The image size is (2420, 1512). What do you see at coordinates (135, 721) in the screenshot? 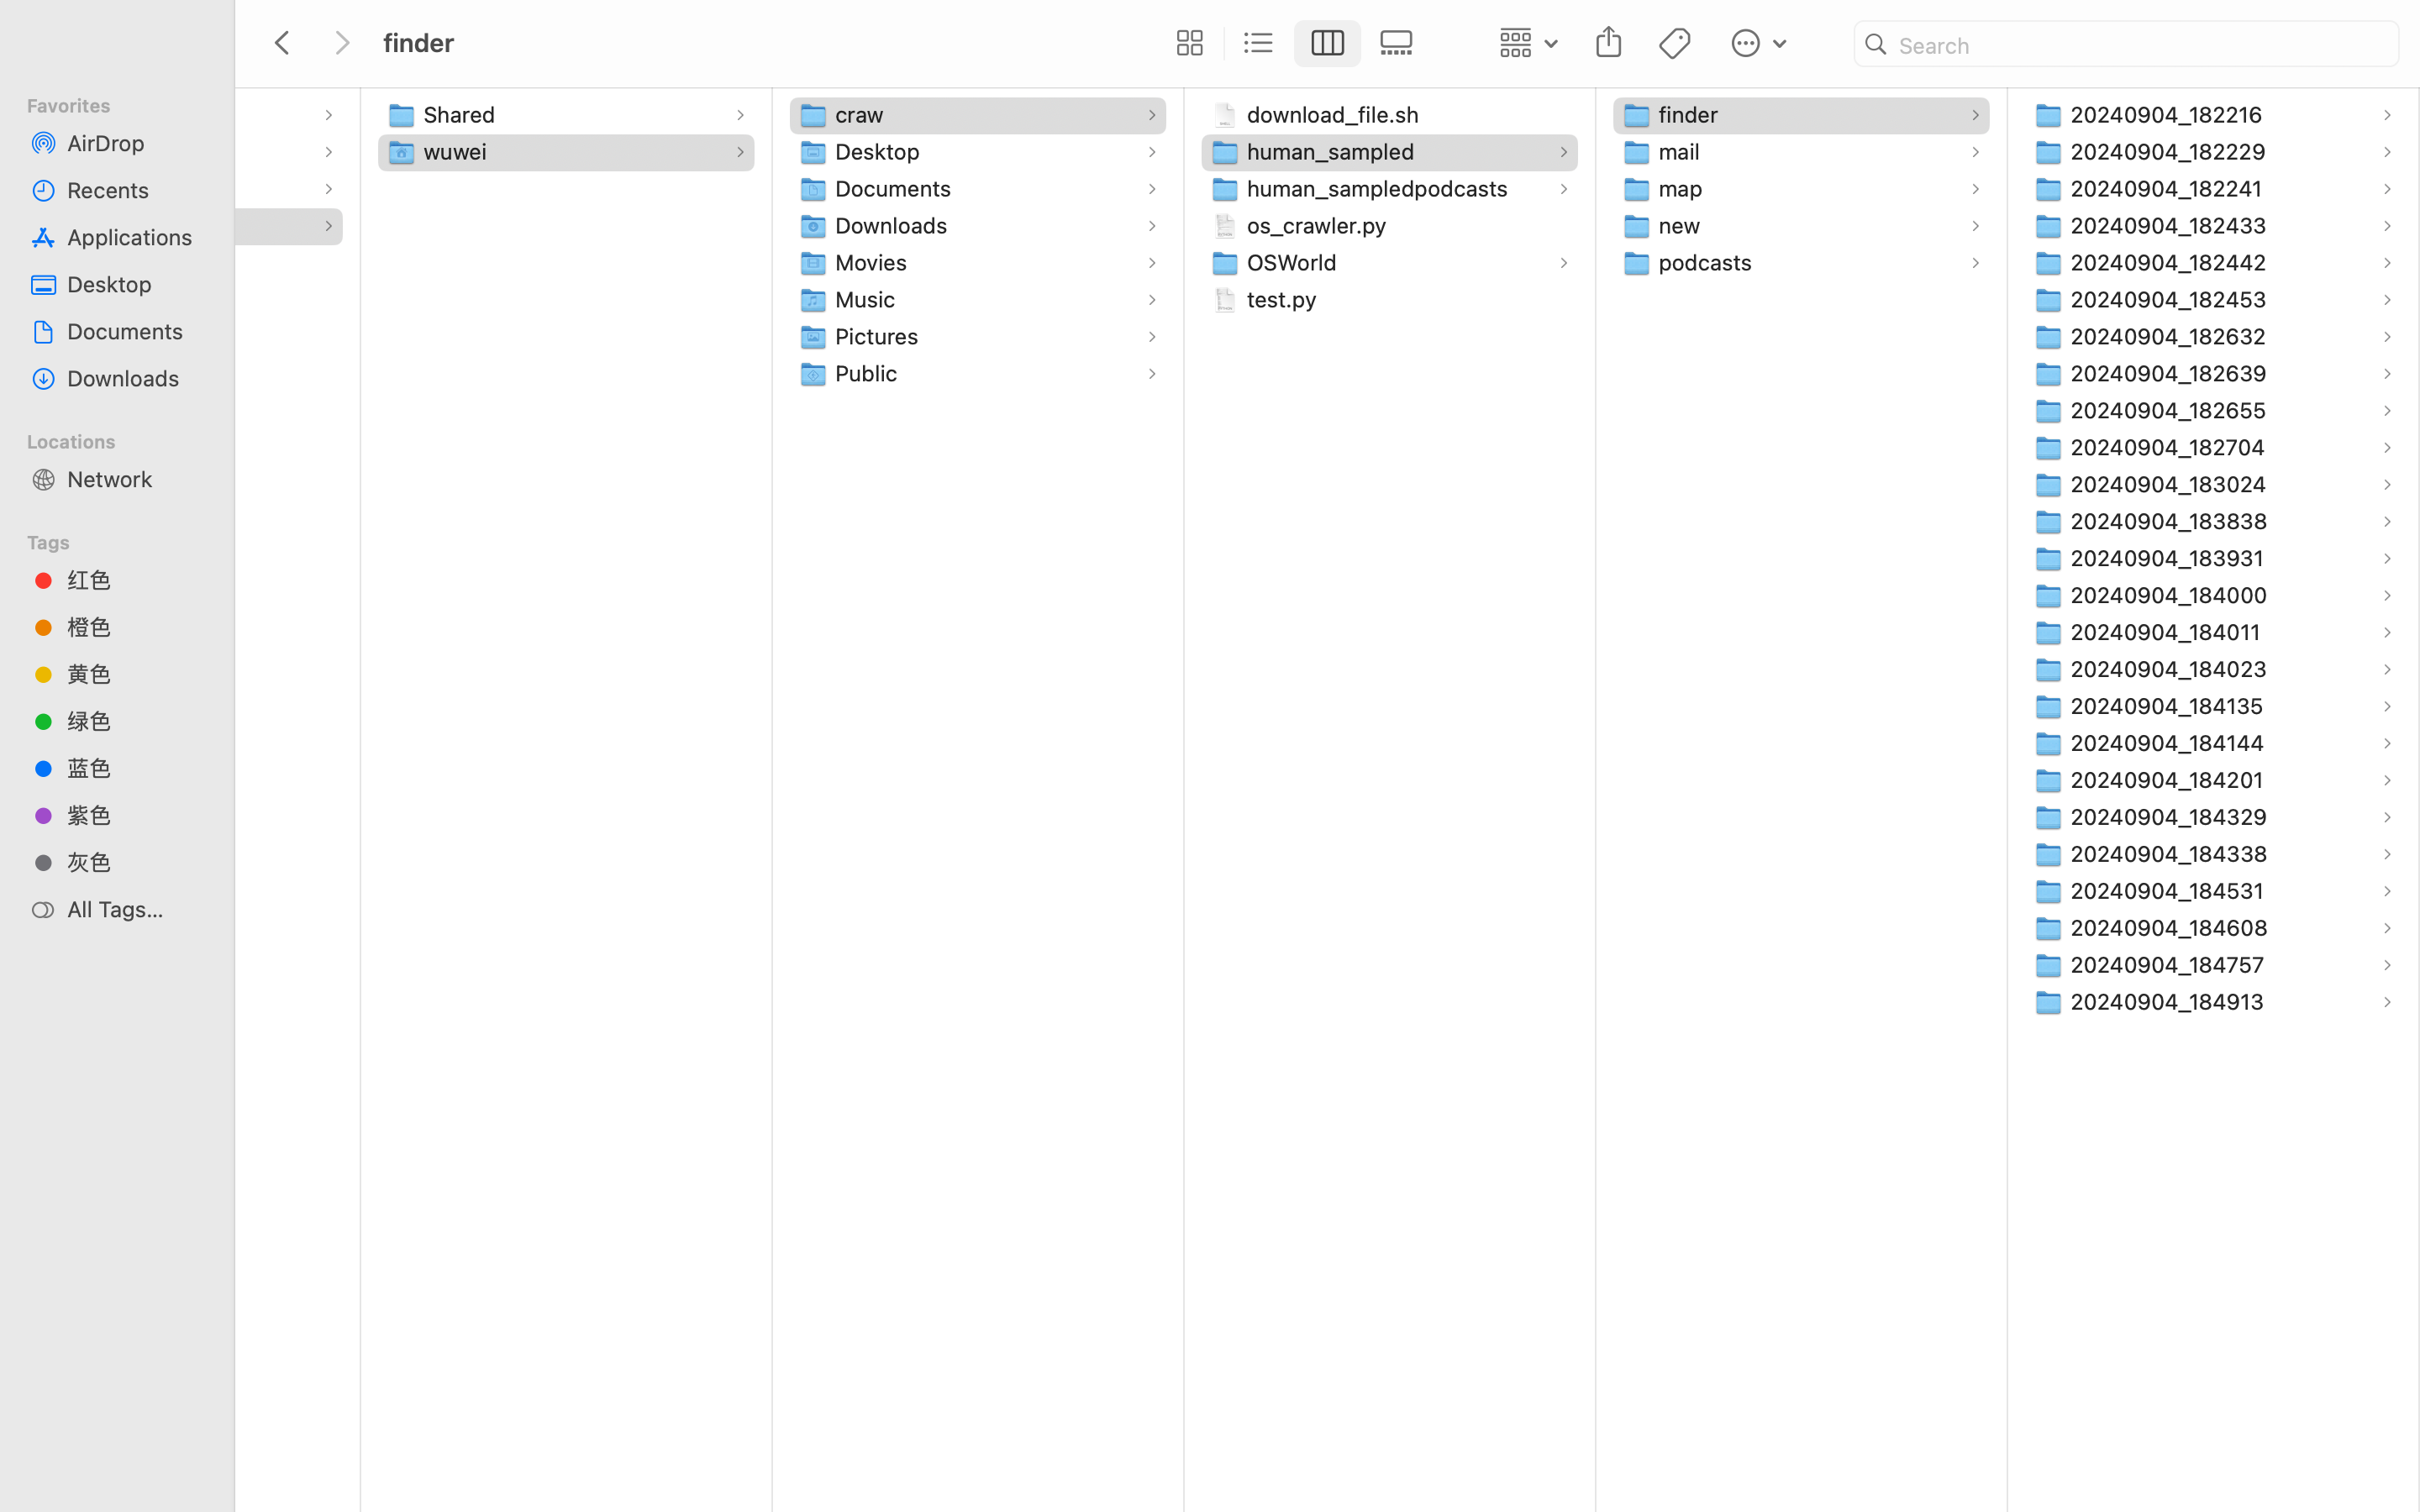
I see `绿色` at bounding box center [135, 721].